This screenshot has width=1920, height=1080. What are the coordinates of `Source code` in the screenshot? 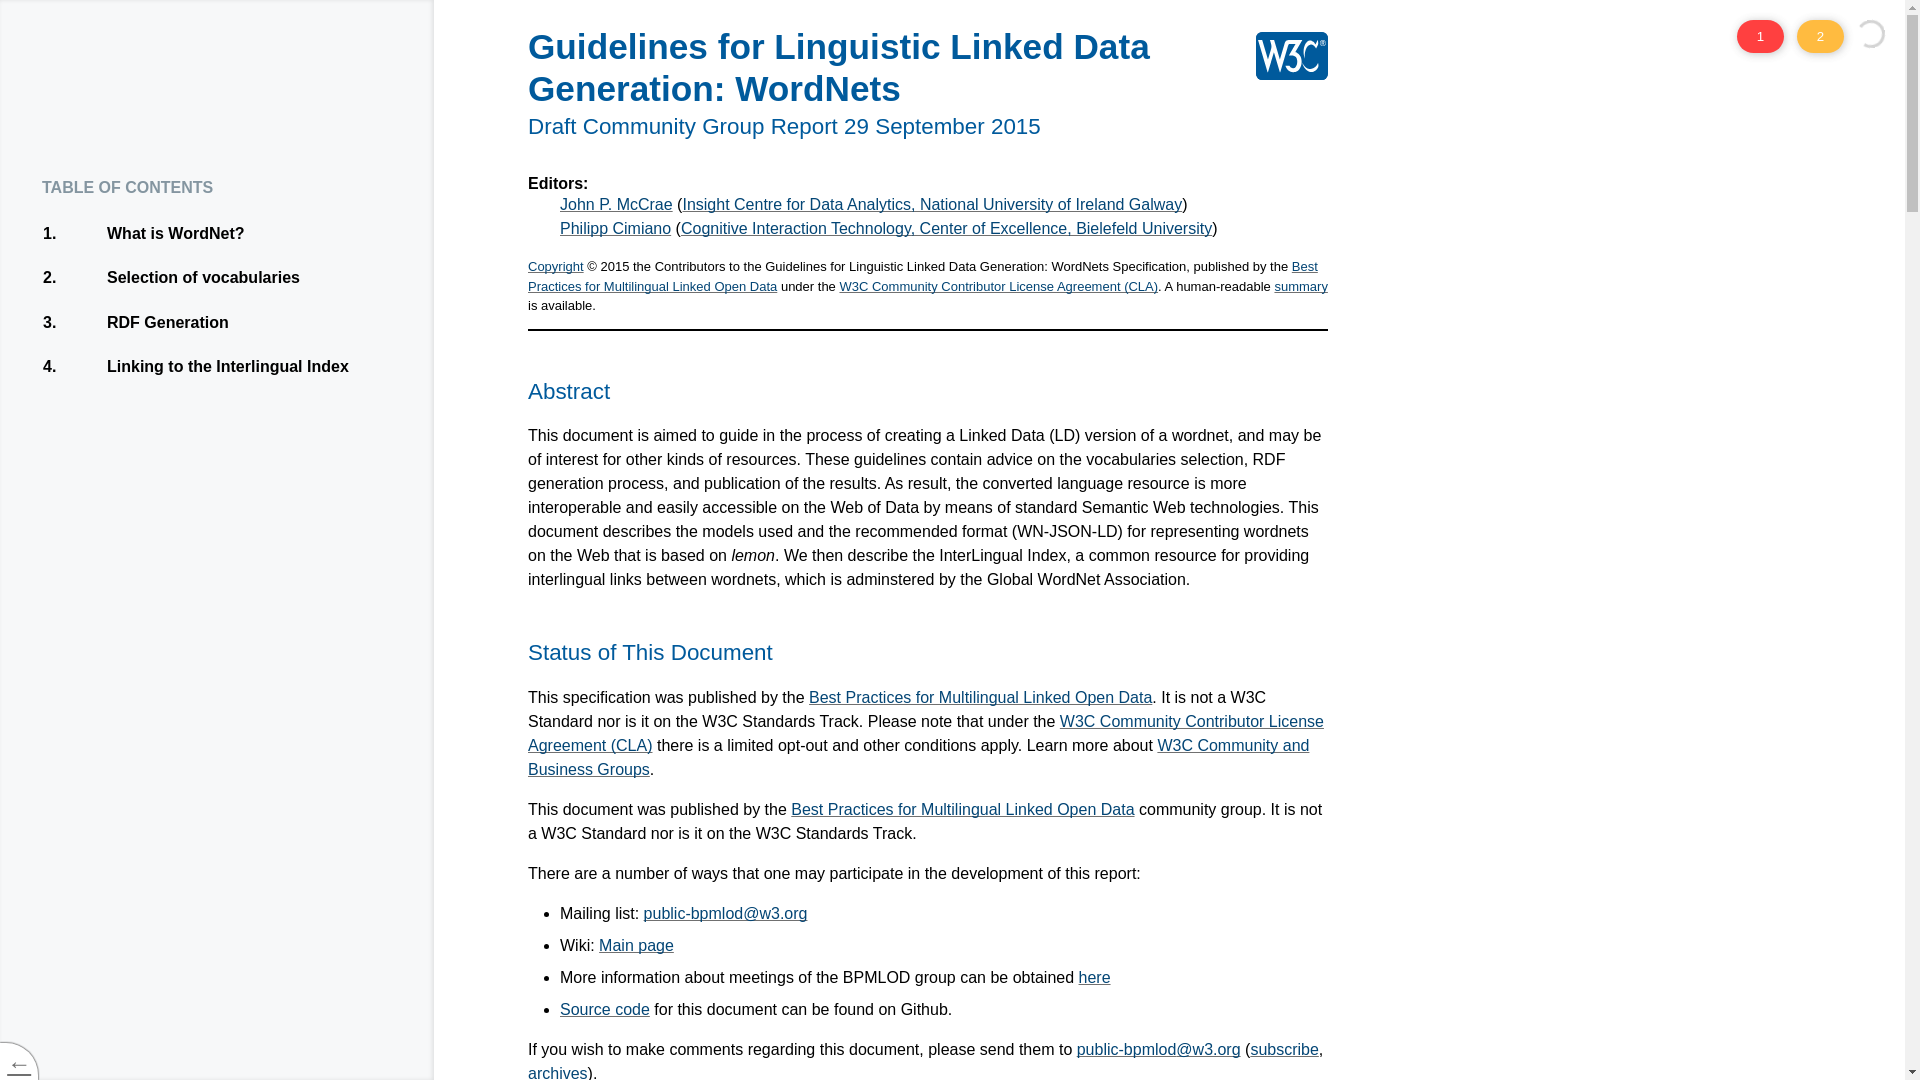 It's located at (262, 366).